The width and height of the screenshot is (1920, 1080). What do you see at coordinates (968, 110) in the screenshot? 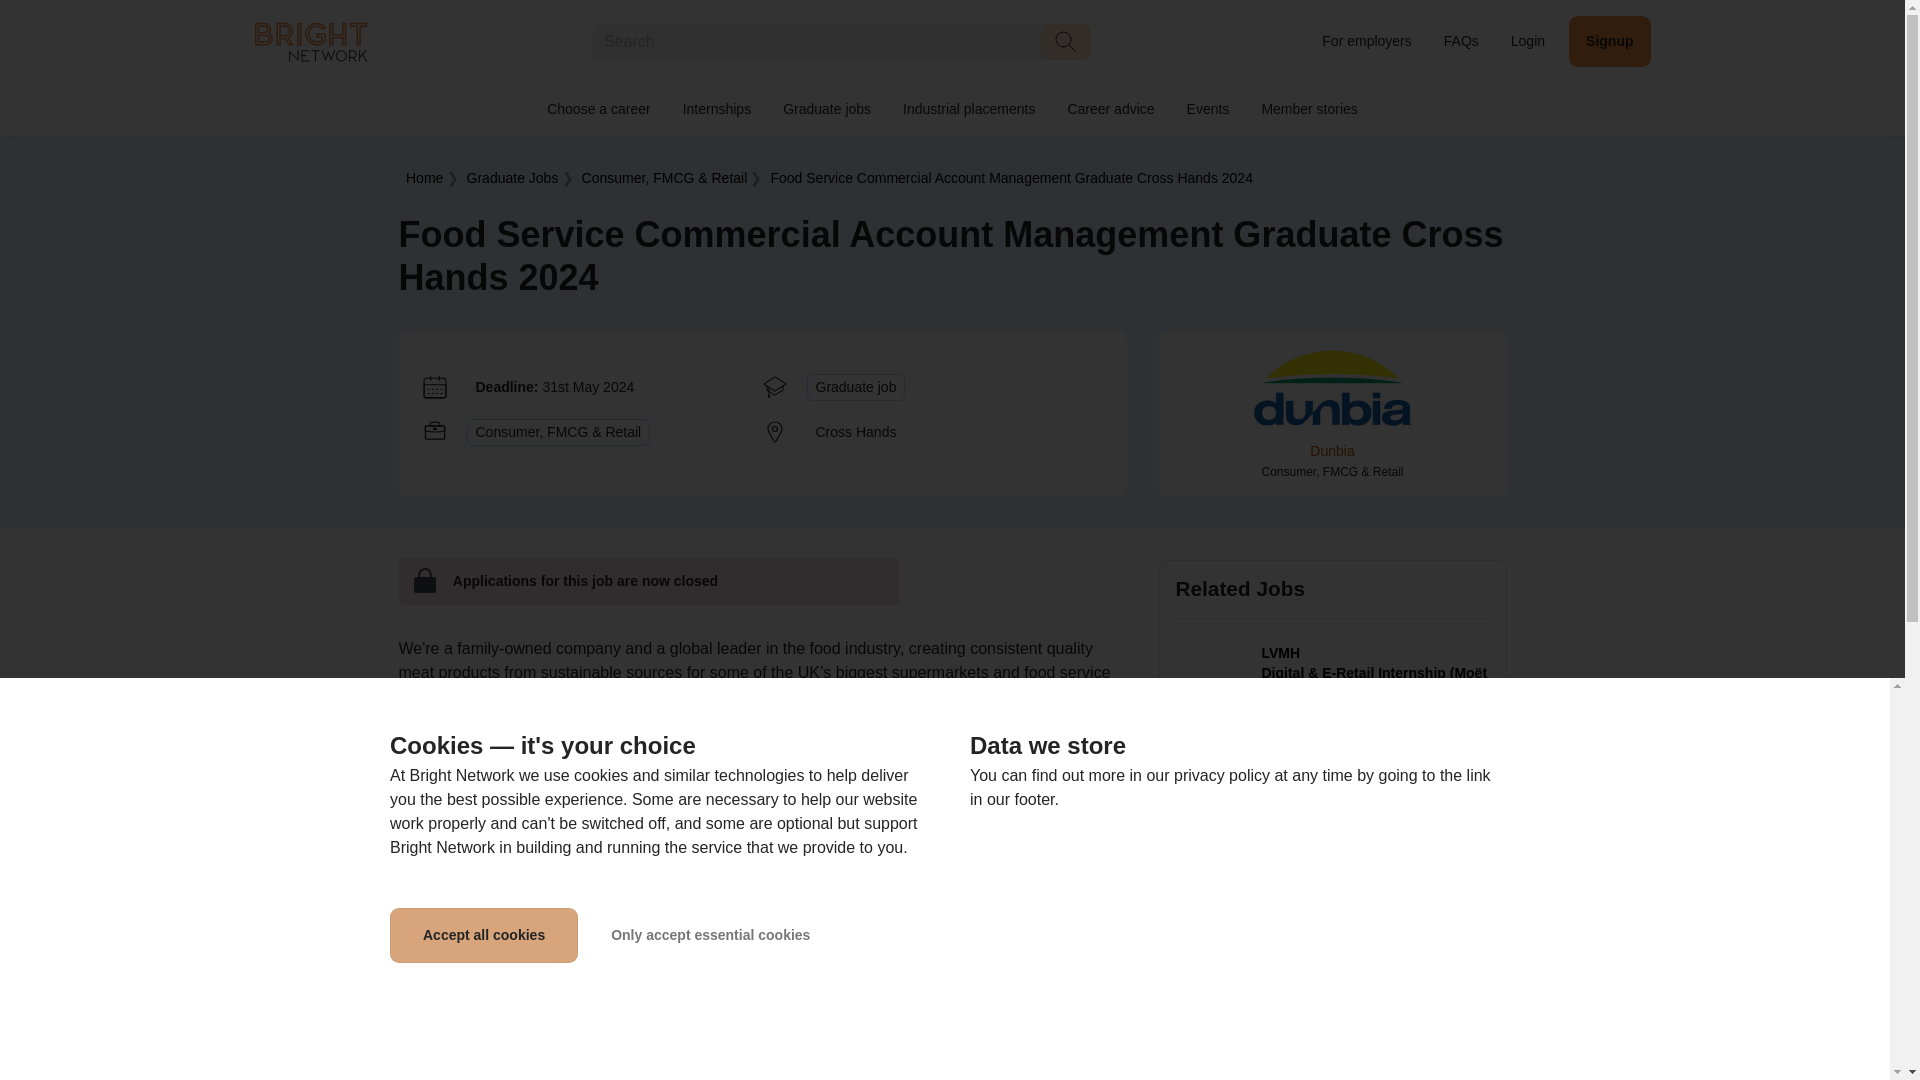
I see `Industrial placements` at bounding box center [968, 110].